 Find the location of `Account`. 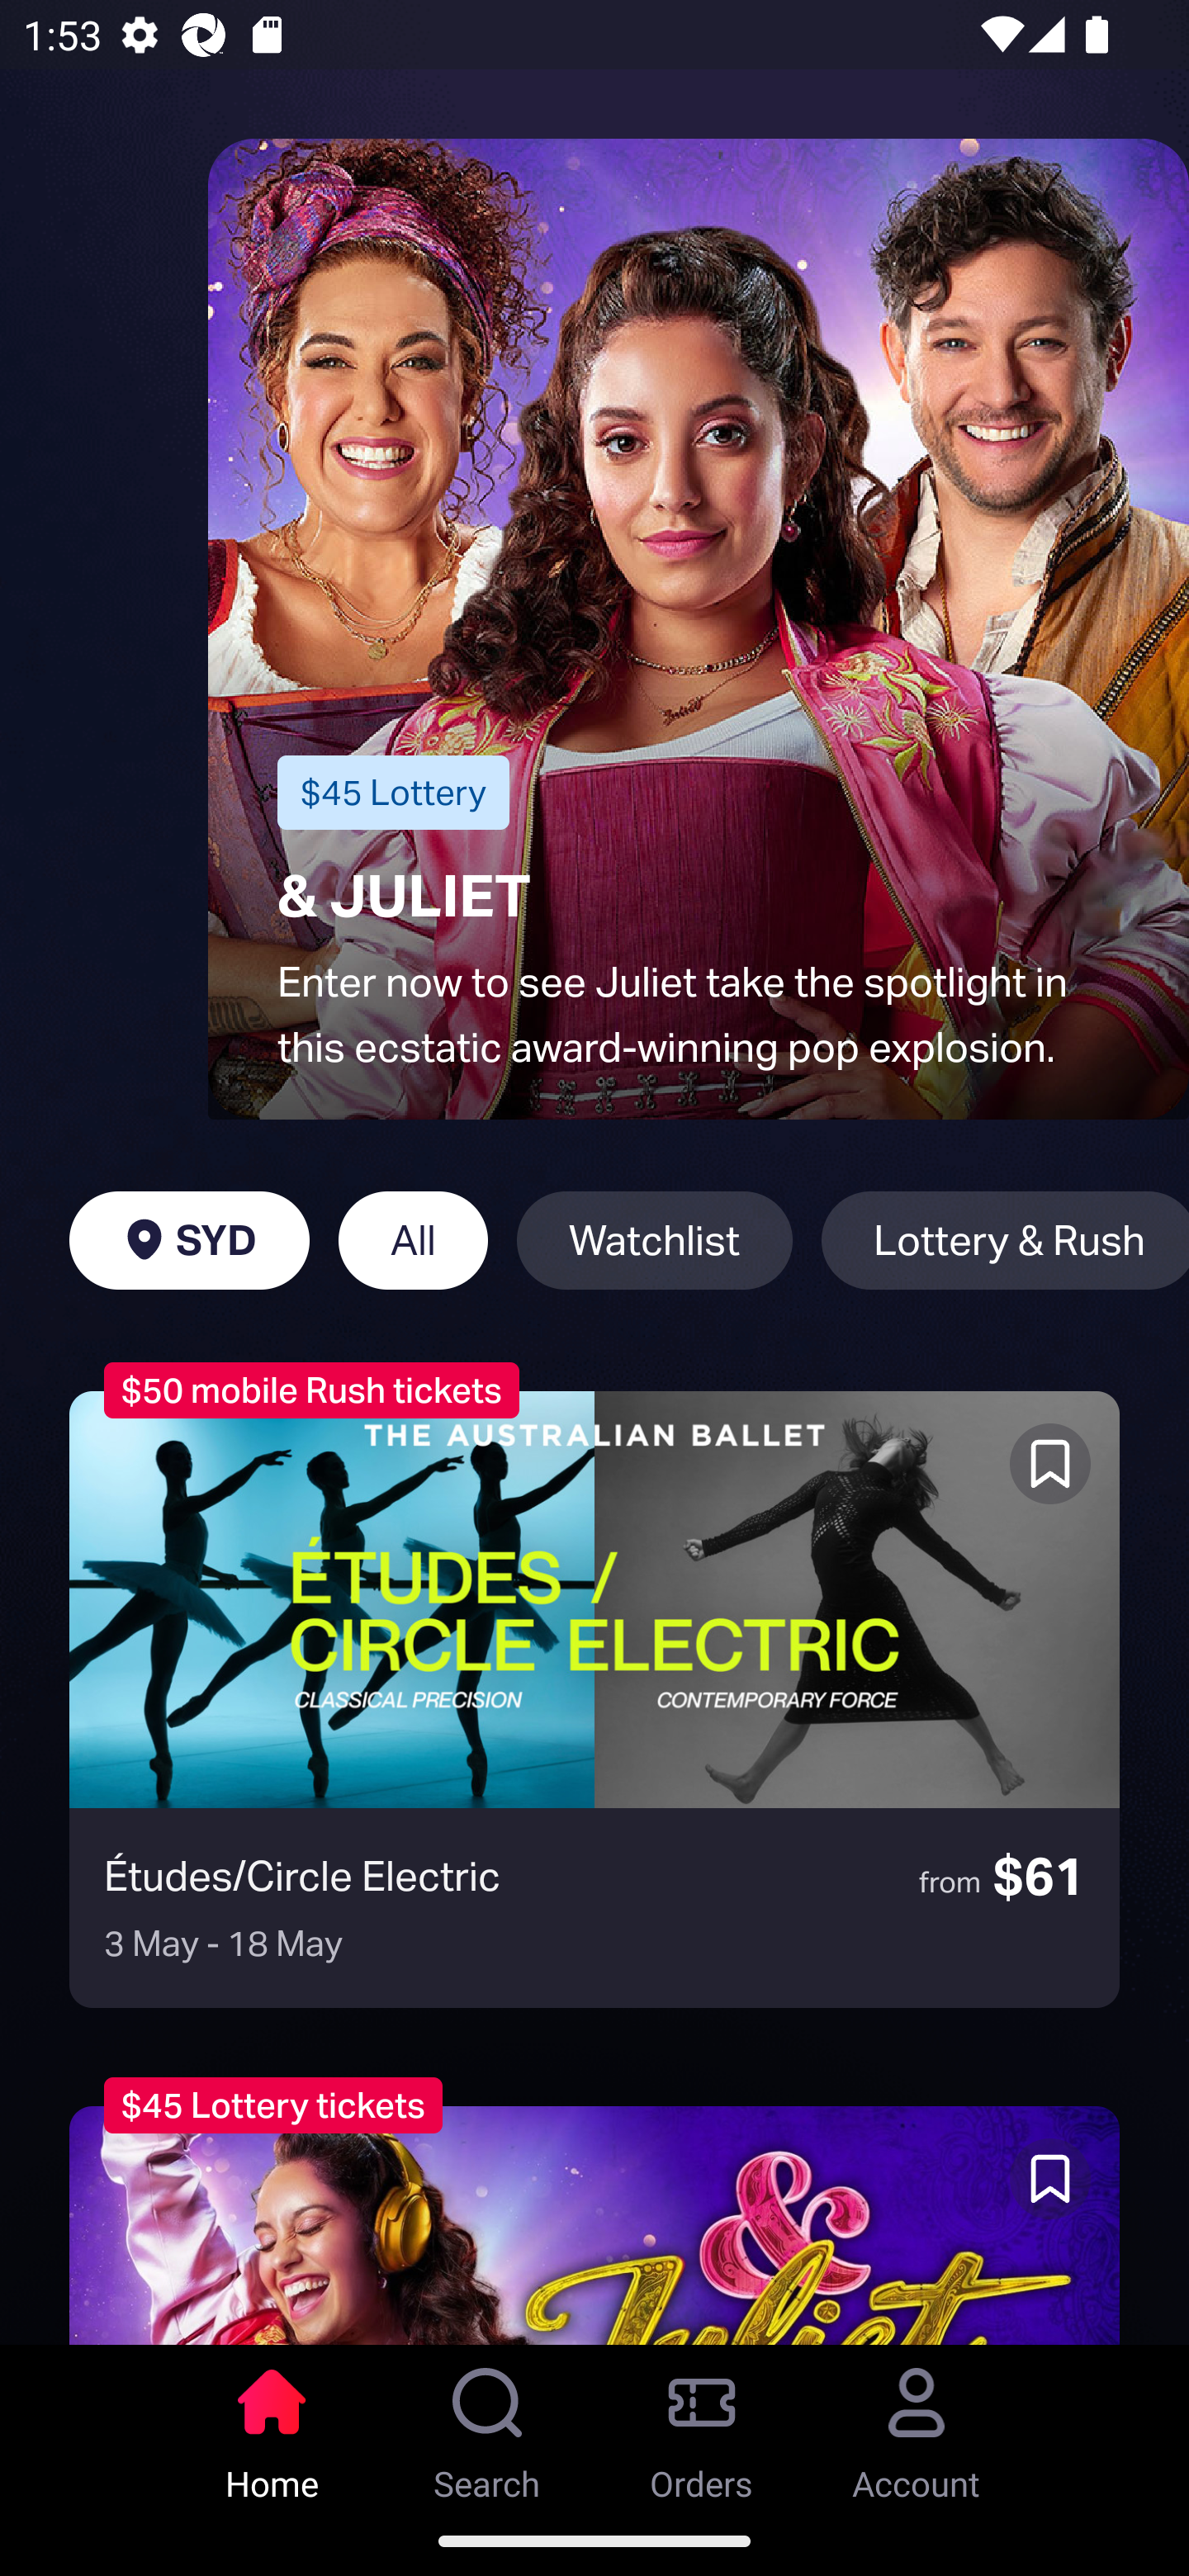

Account is located at coordinates (917, 2425).